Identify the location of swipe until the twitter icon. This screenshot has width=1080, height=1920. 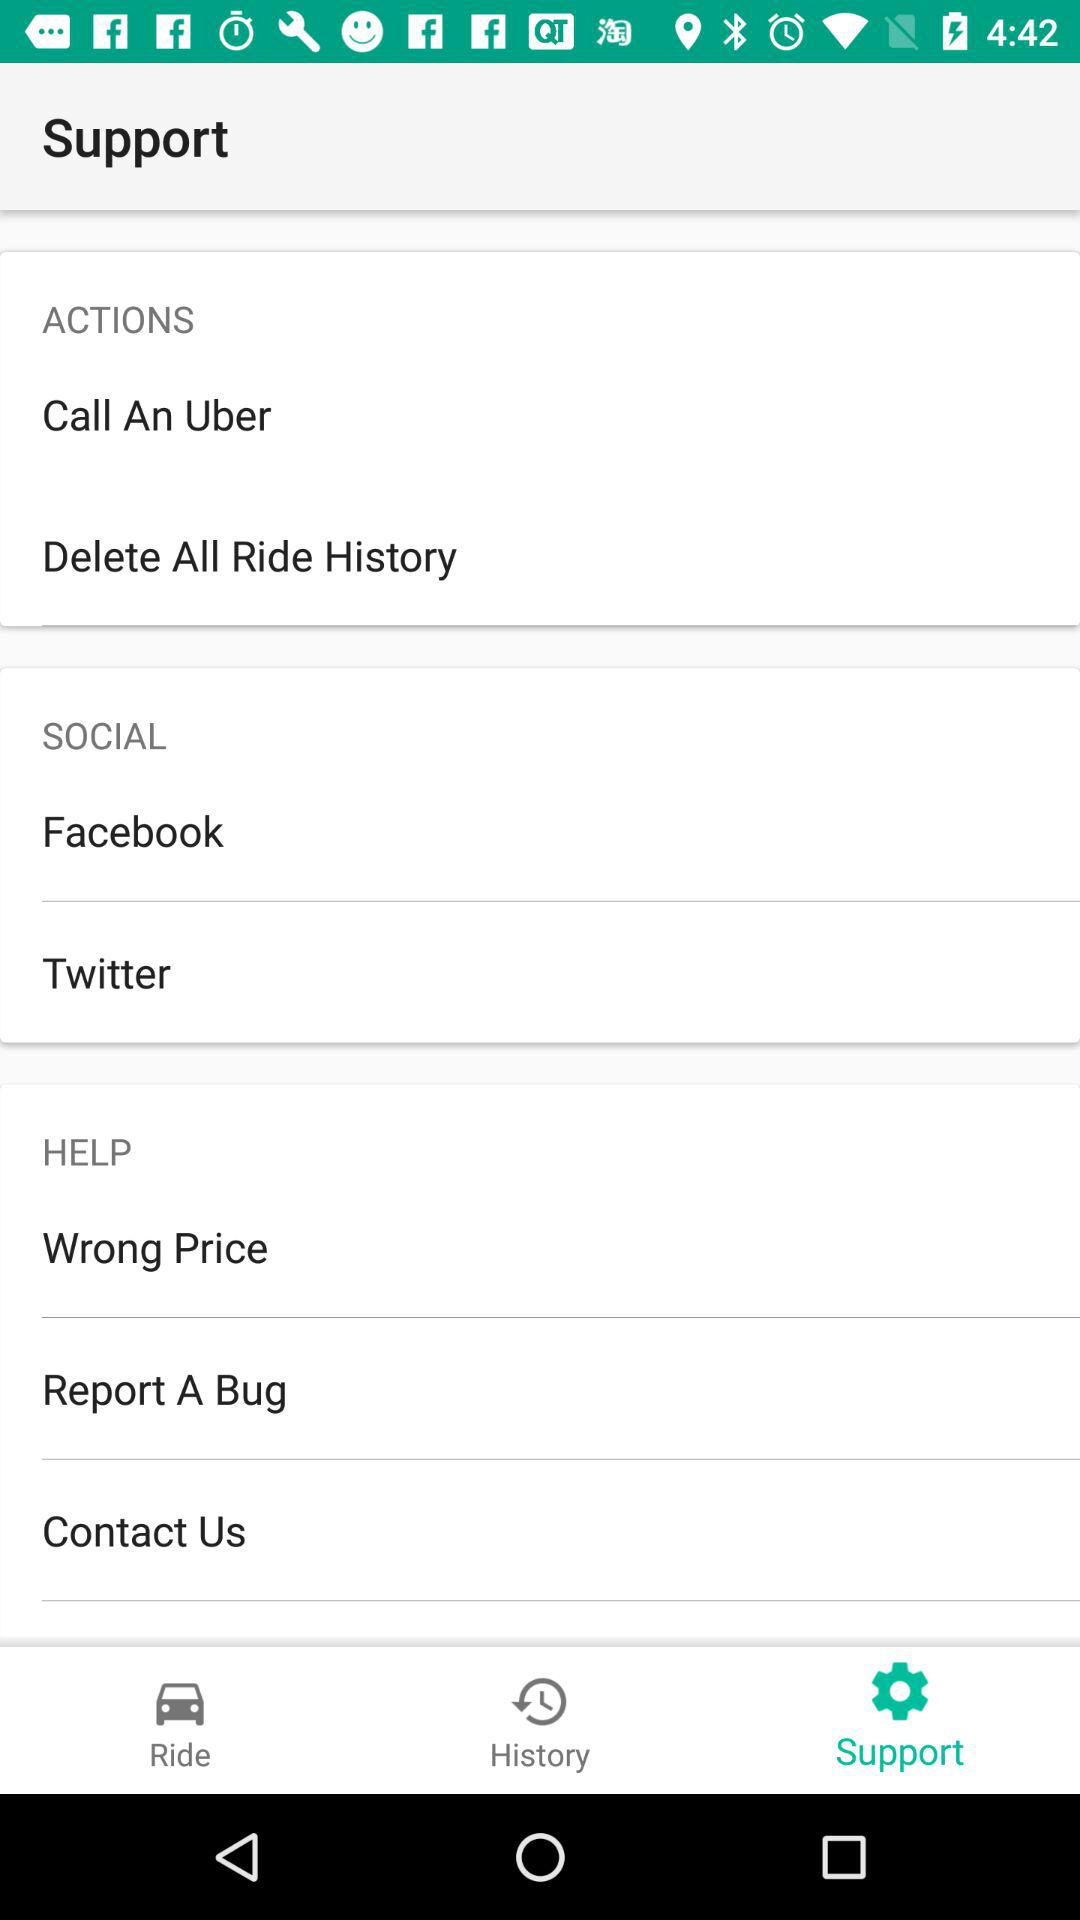
(540, 972).